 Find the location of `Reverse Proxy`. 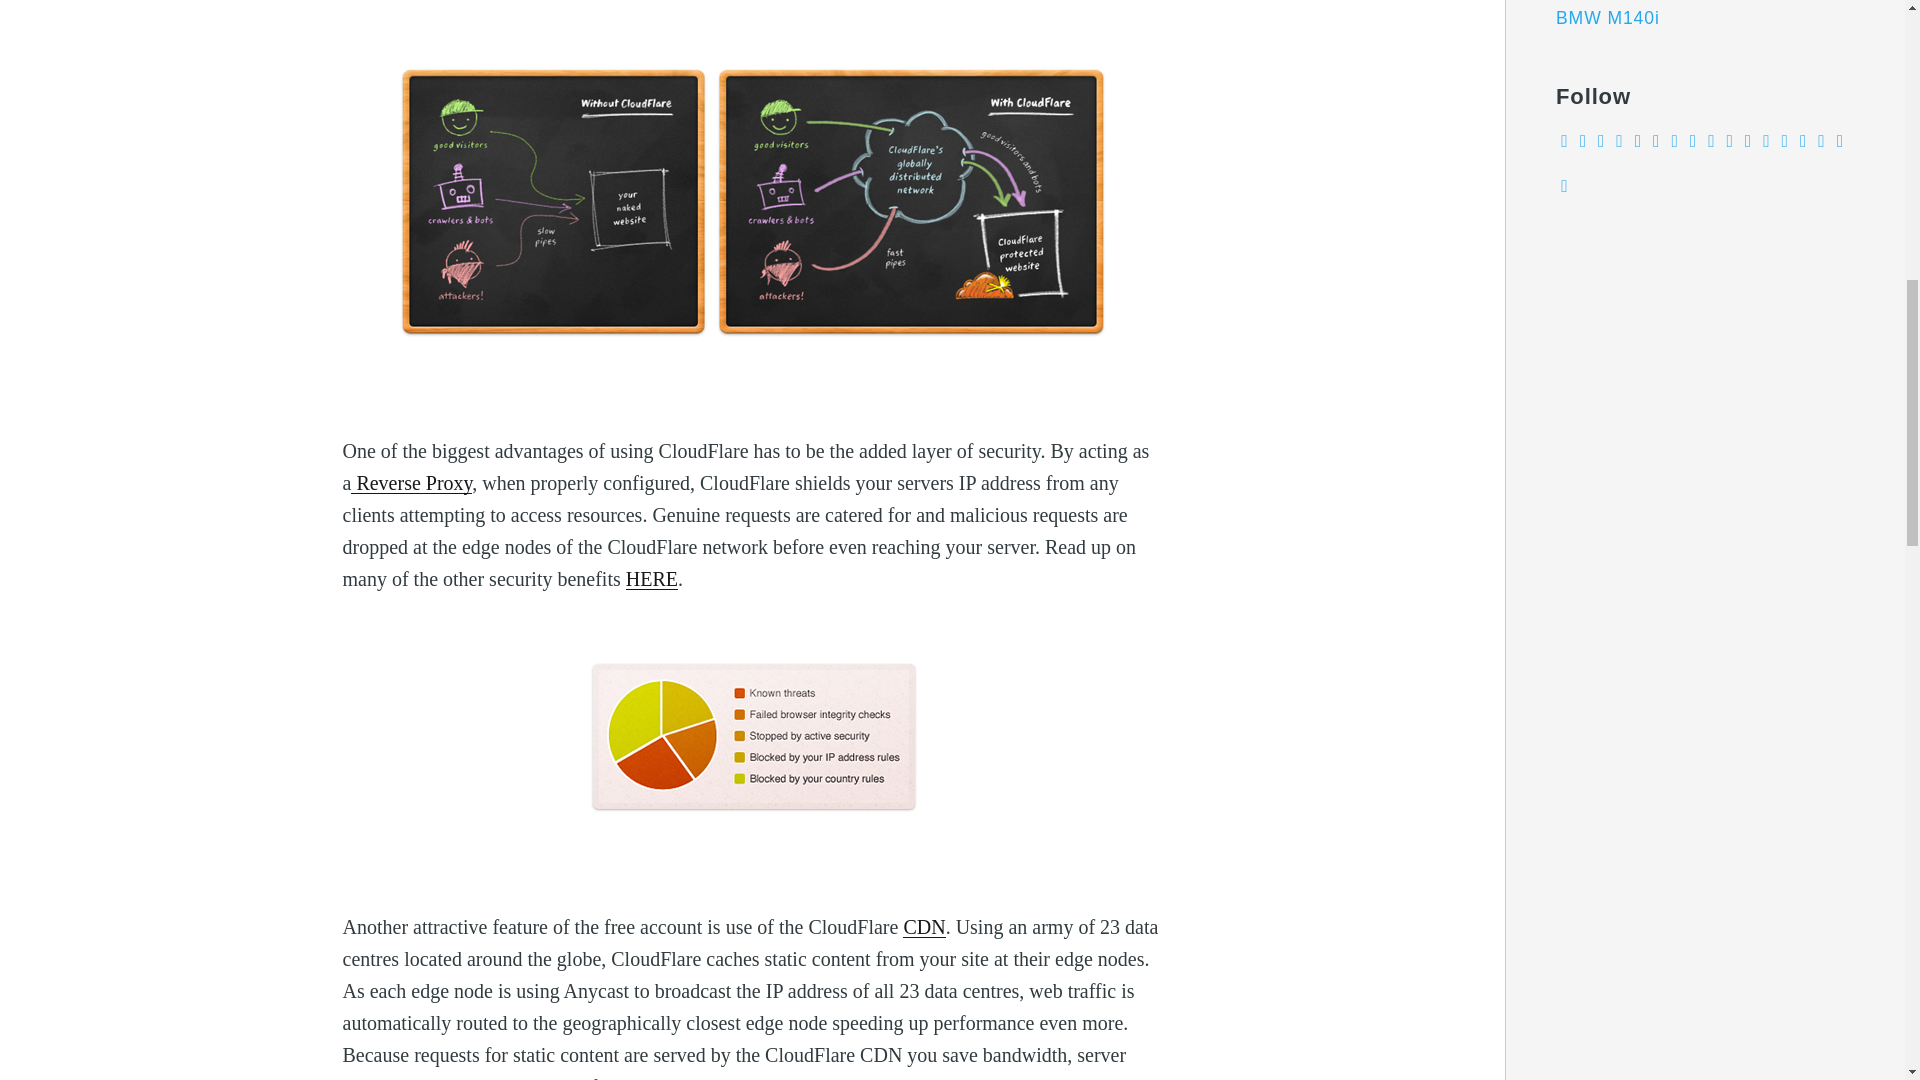

Reverse Proxy is located at coordinates (412, 482).